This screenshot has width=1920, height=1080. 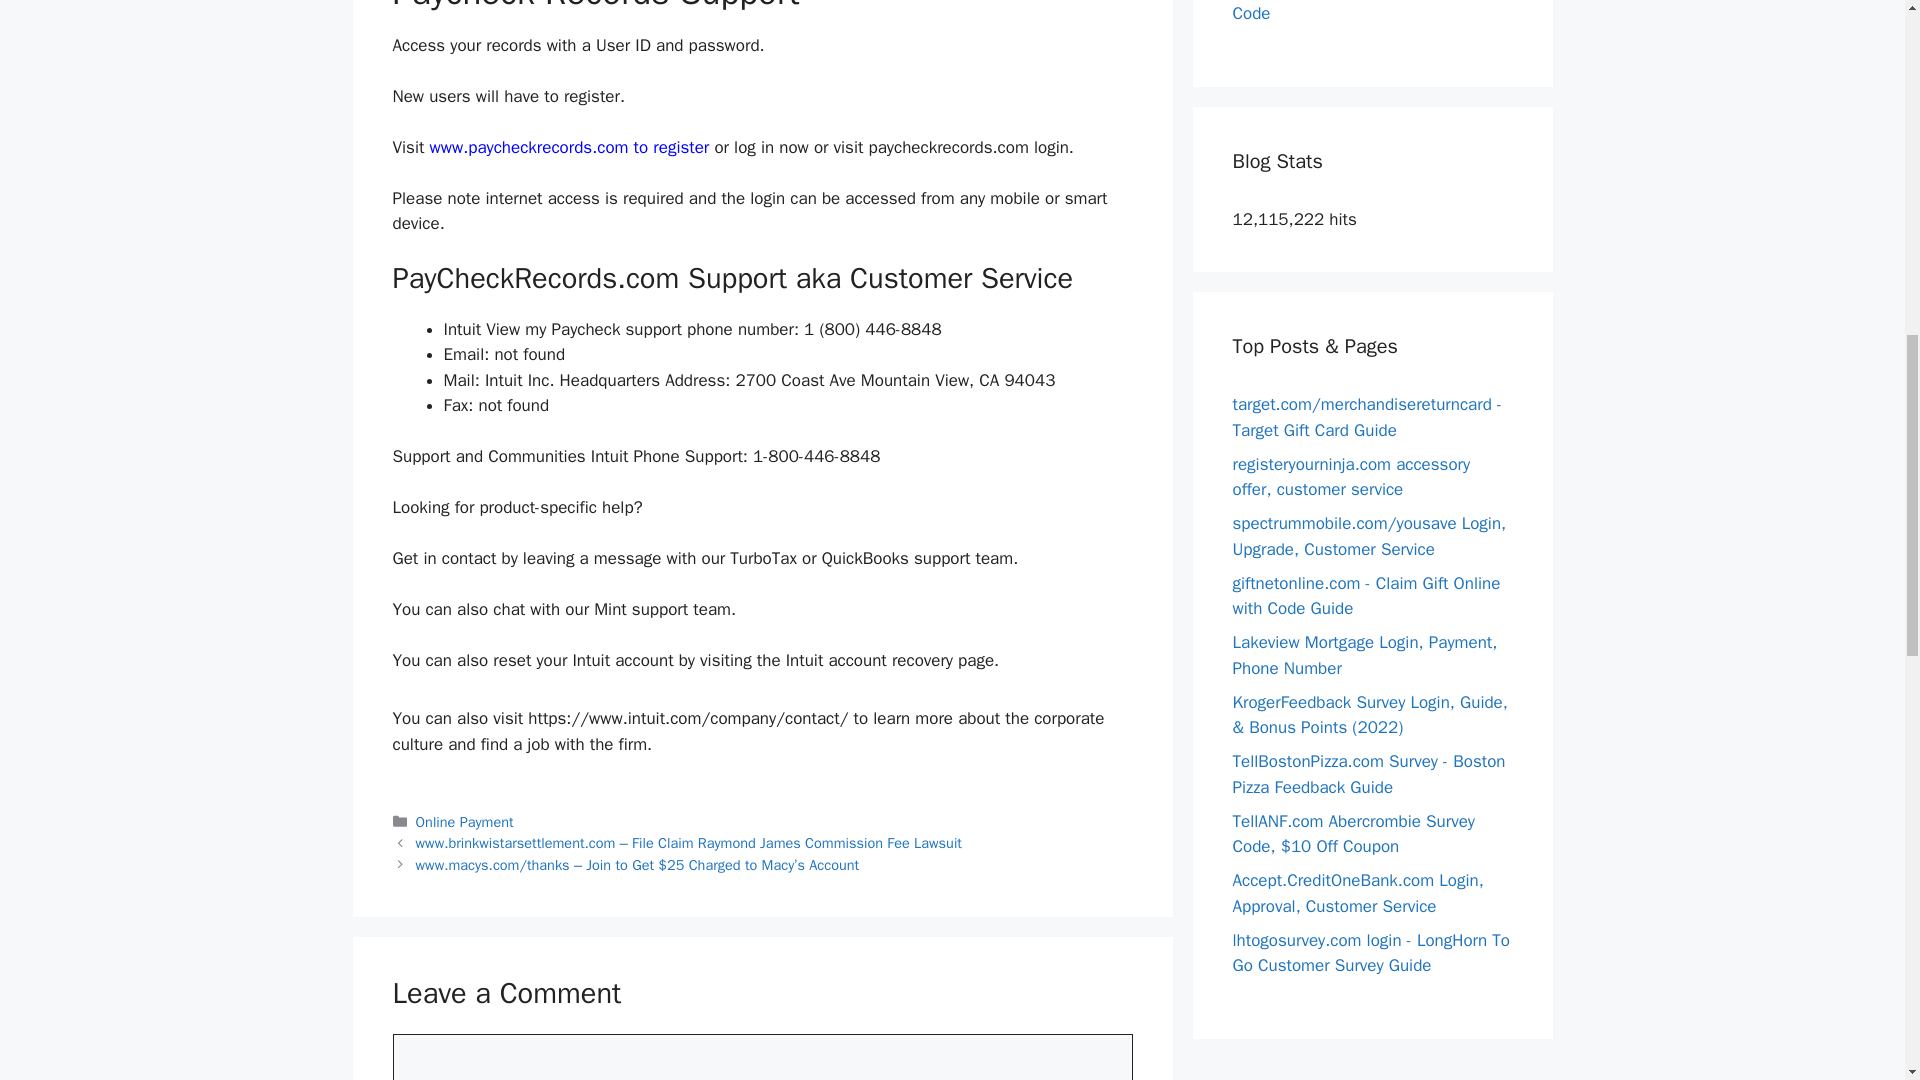 I want to click on TellBostonPizza.com Survey - Boston Pizza Feedback Guide, so click(x=1368, y=774).